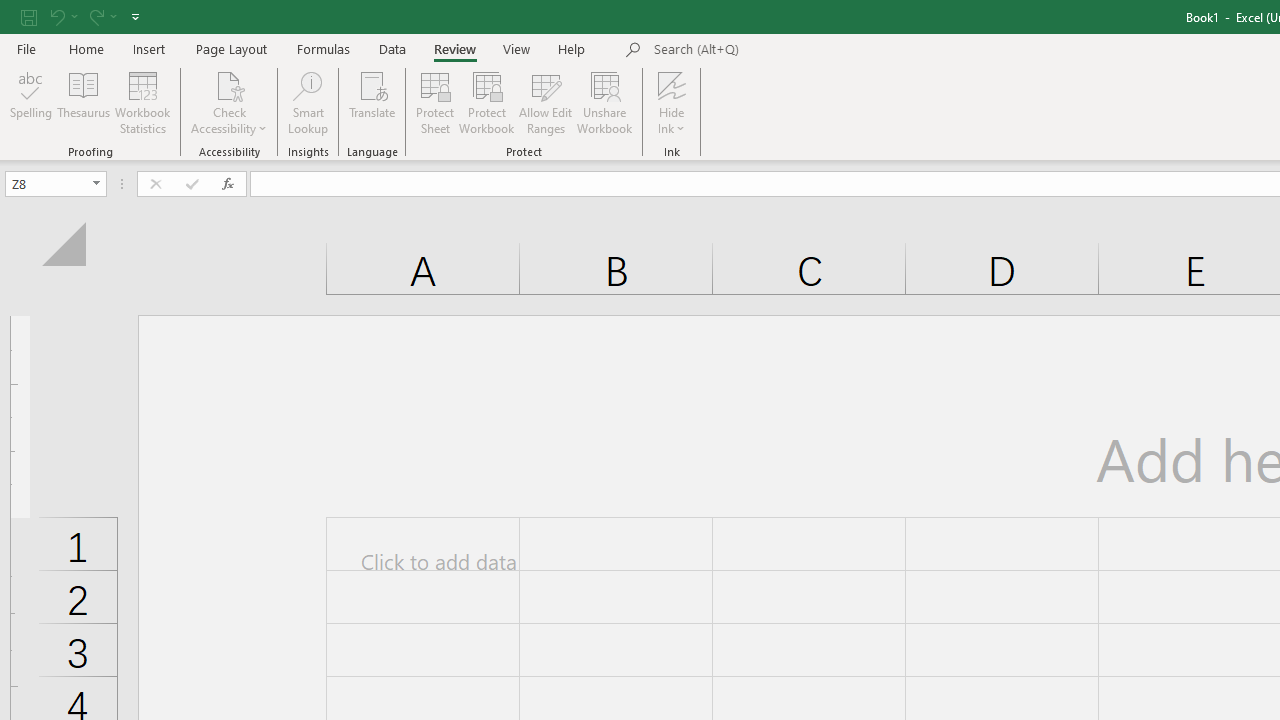 This screenshot has height=720, width=1280. I want to click on Redo, so click(95, 16).